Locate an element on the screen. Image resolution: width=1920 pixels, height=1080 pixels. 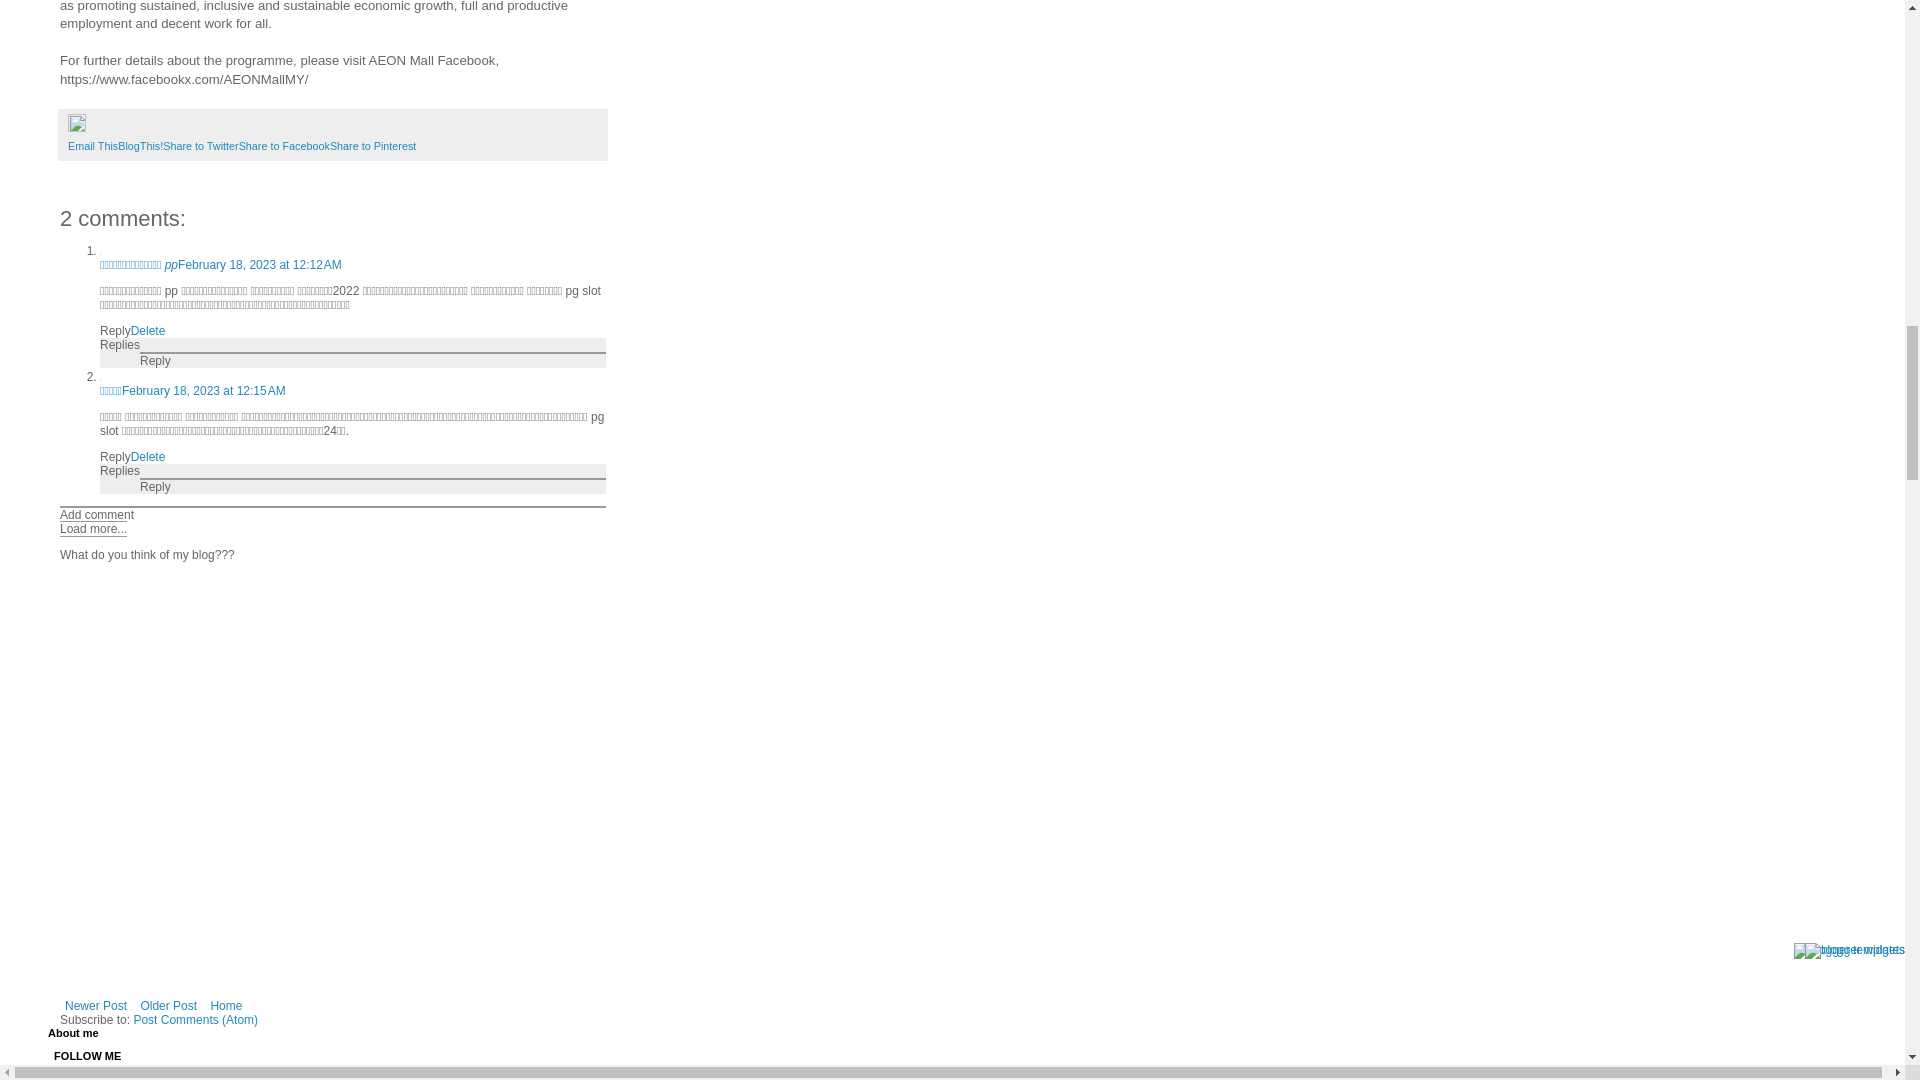
Reply is located at coordinates (155, 361).